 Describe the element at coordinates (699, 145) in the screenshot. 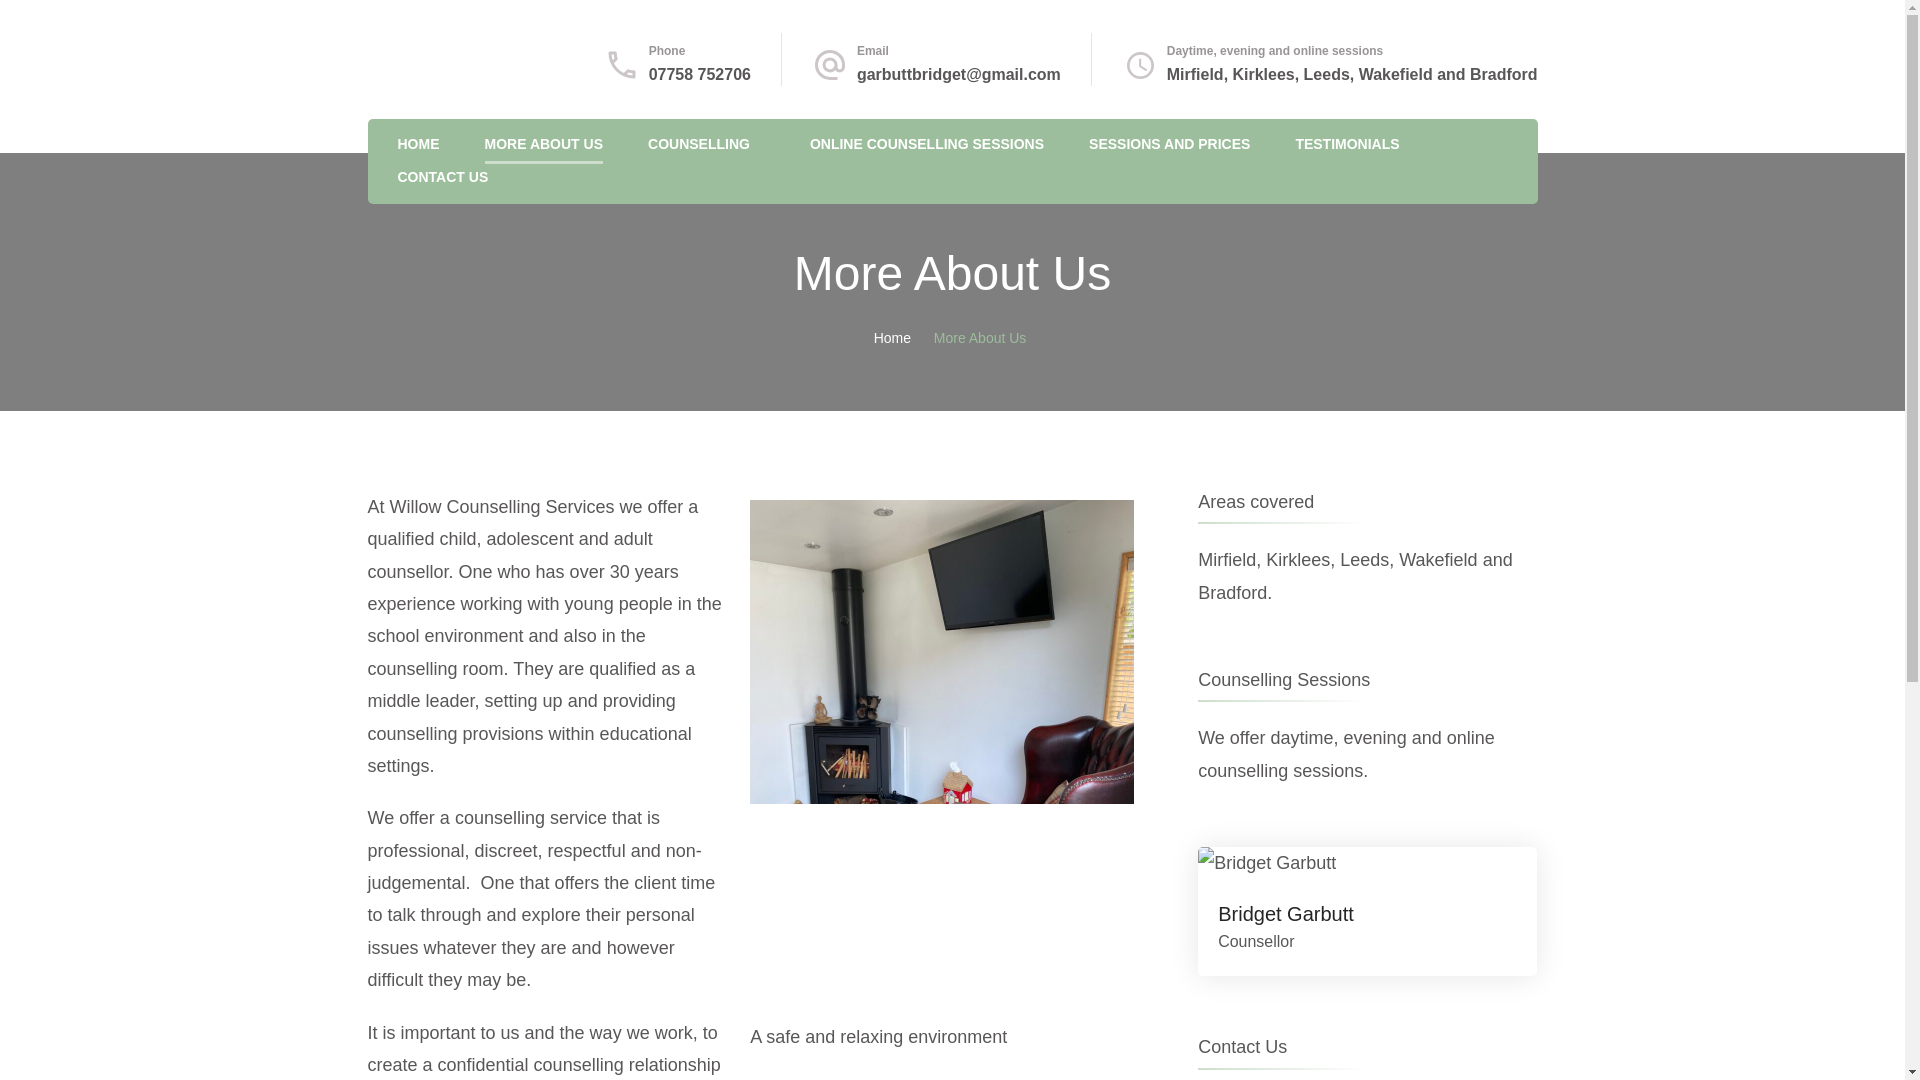

I see `COUNSELLING` at that location.